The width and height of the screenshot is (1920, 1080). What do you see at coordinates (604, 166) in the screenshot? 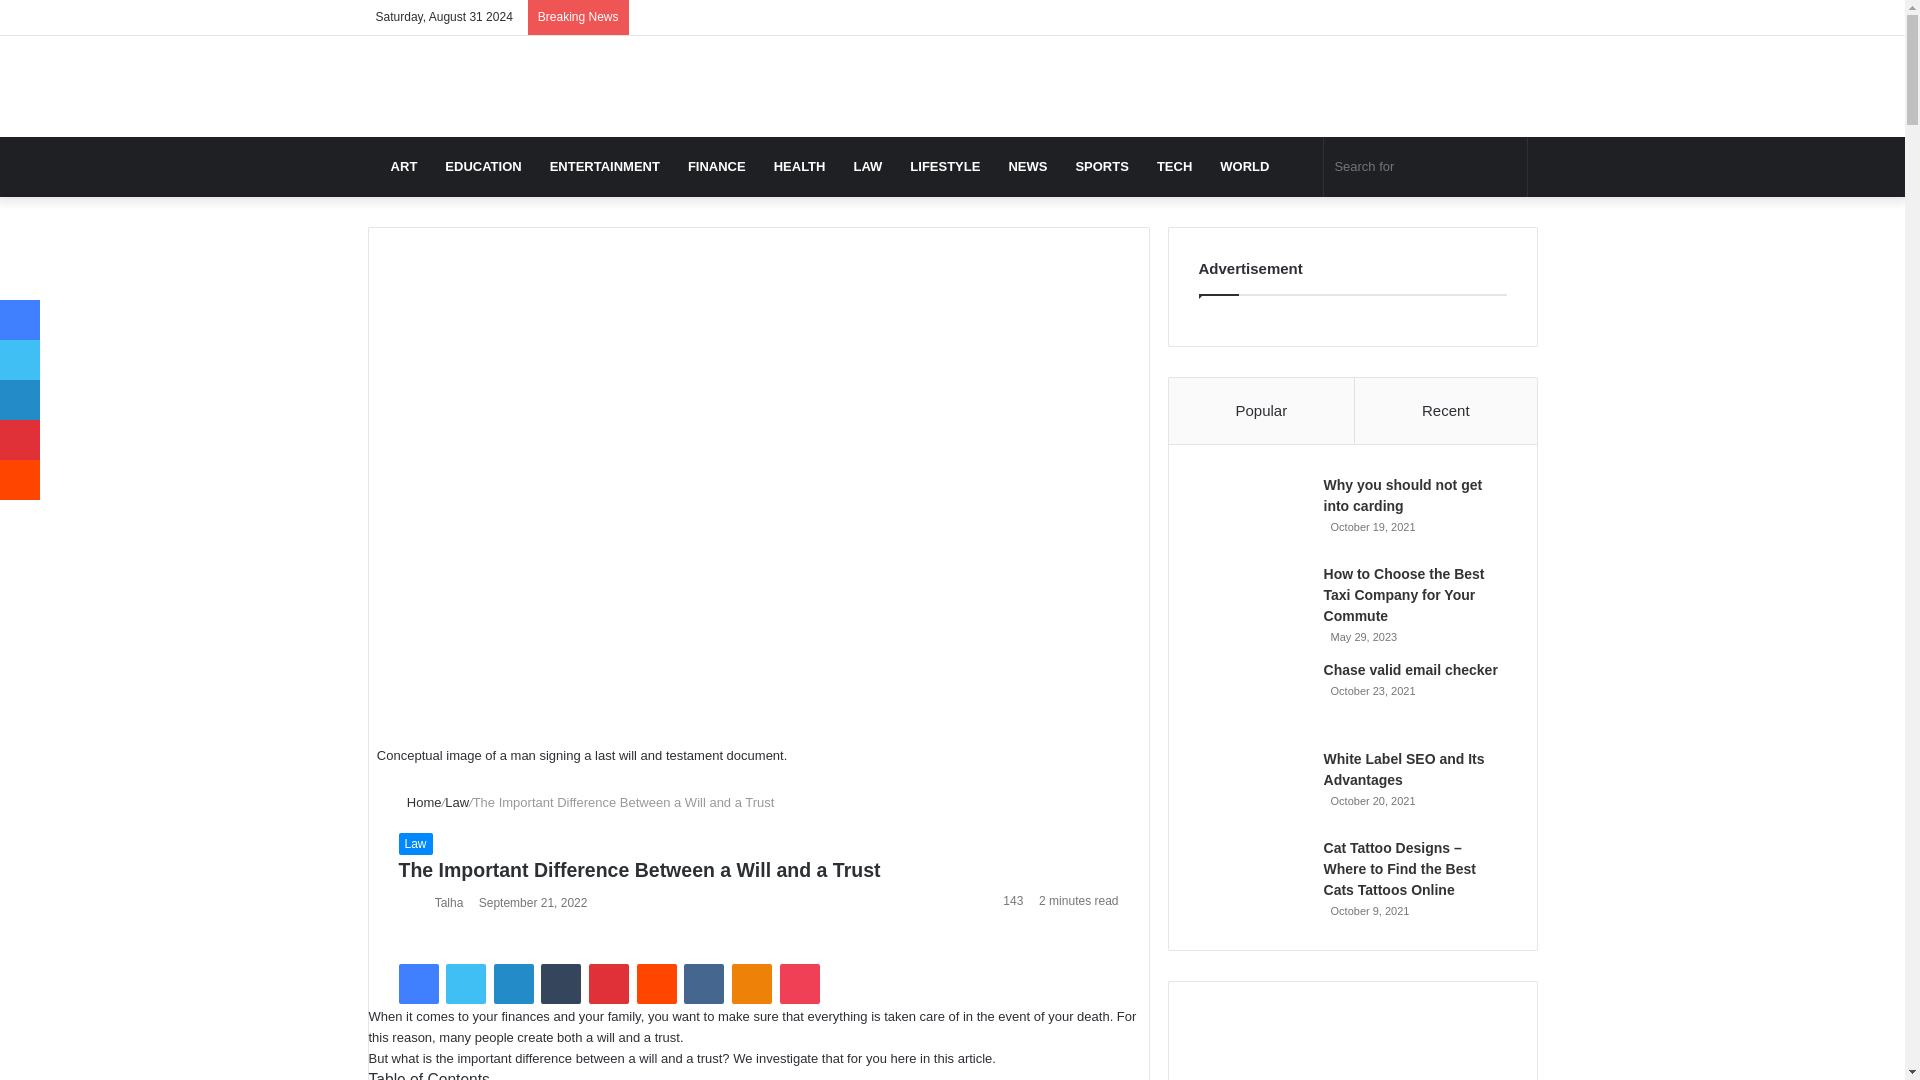
I see `ENTERTAINMENT` at bounding box center [604, 166].